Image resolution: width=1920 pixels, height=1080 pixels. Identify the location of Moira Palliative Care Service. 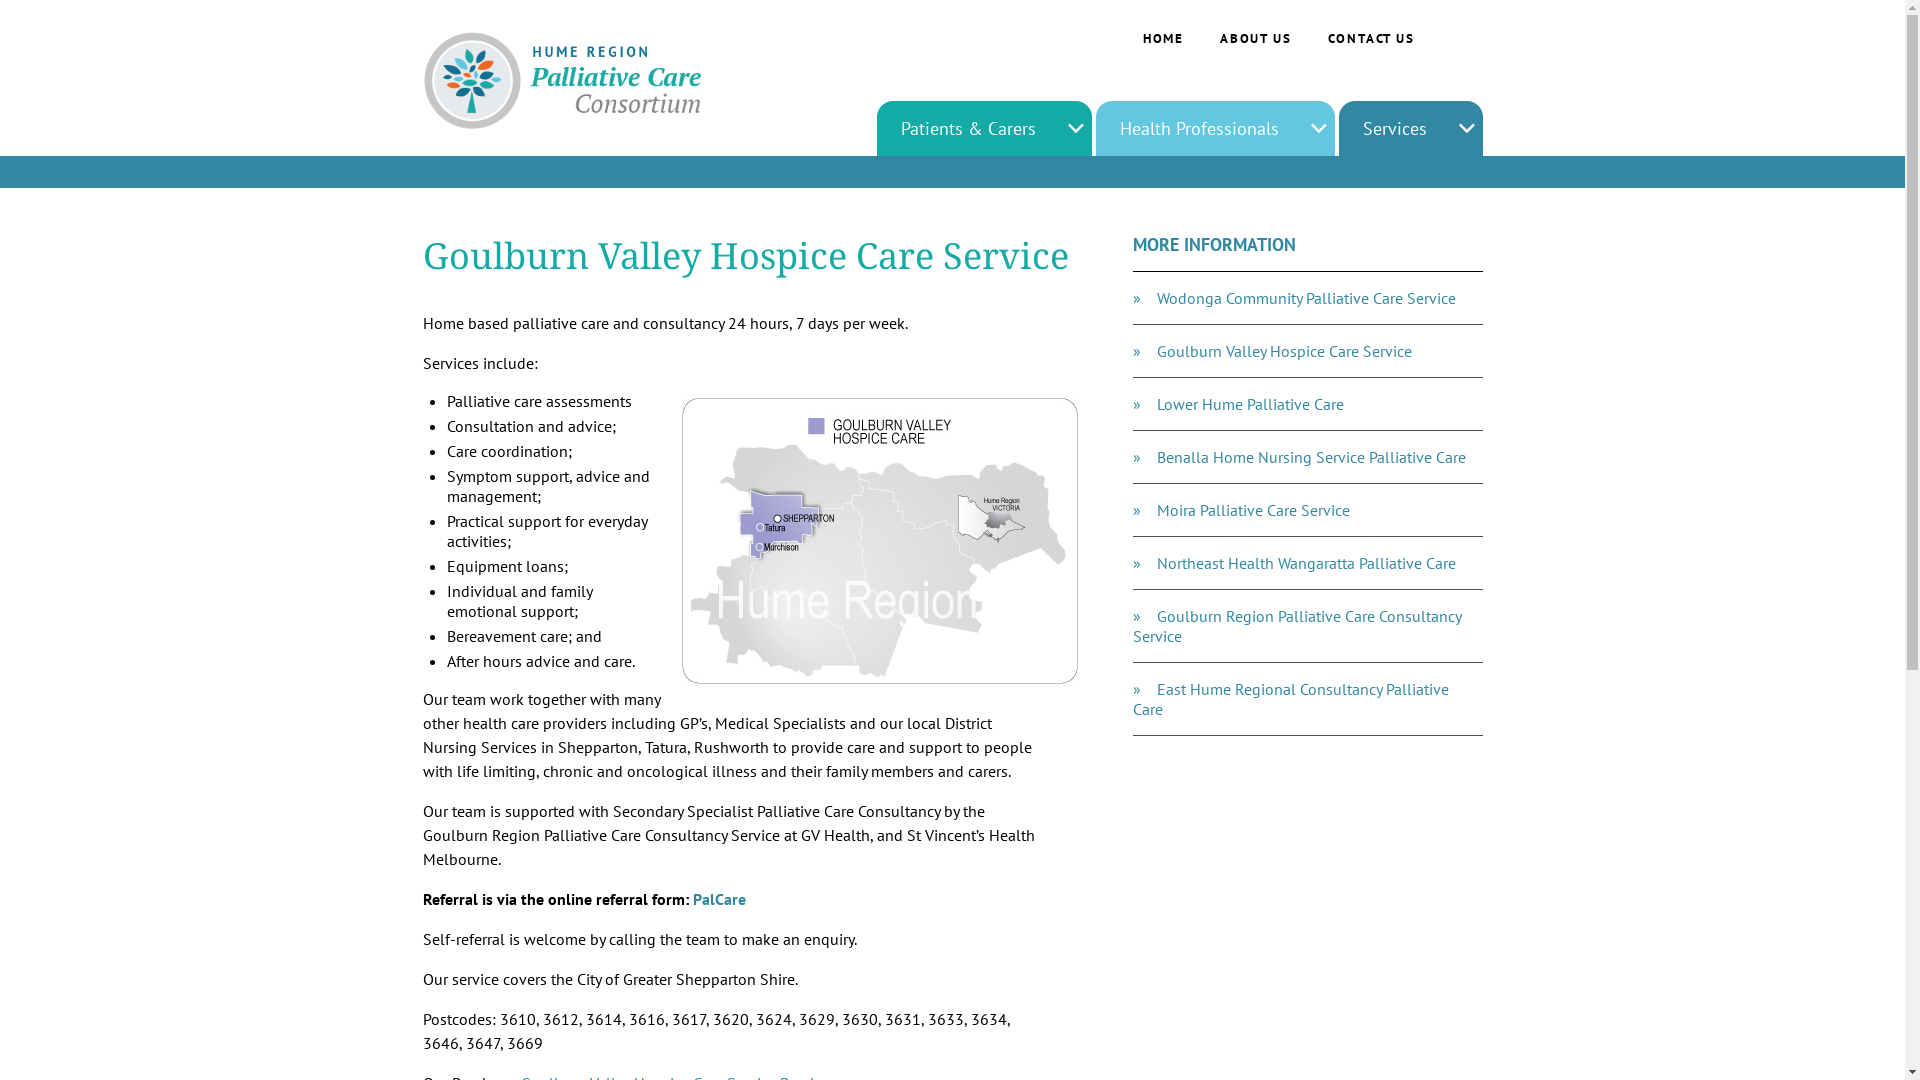
(1308, 510).